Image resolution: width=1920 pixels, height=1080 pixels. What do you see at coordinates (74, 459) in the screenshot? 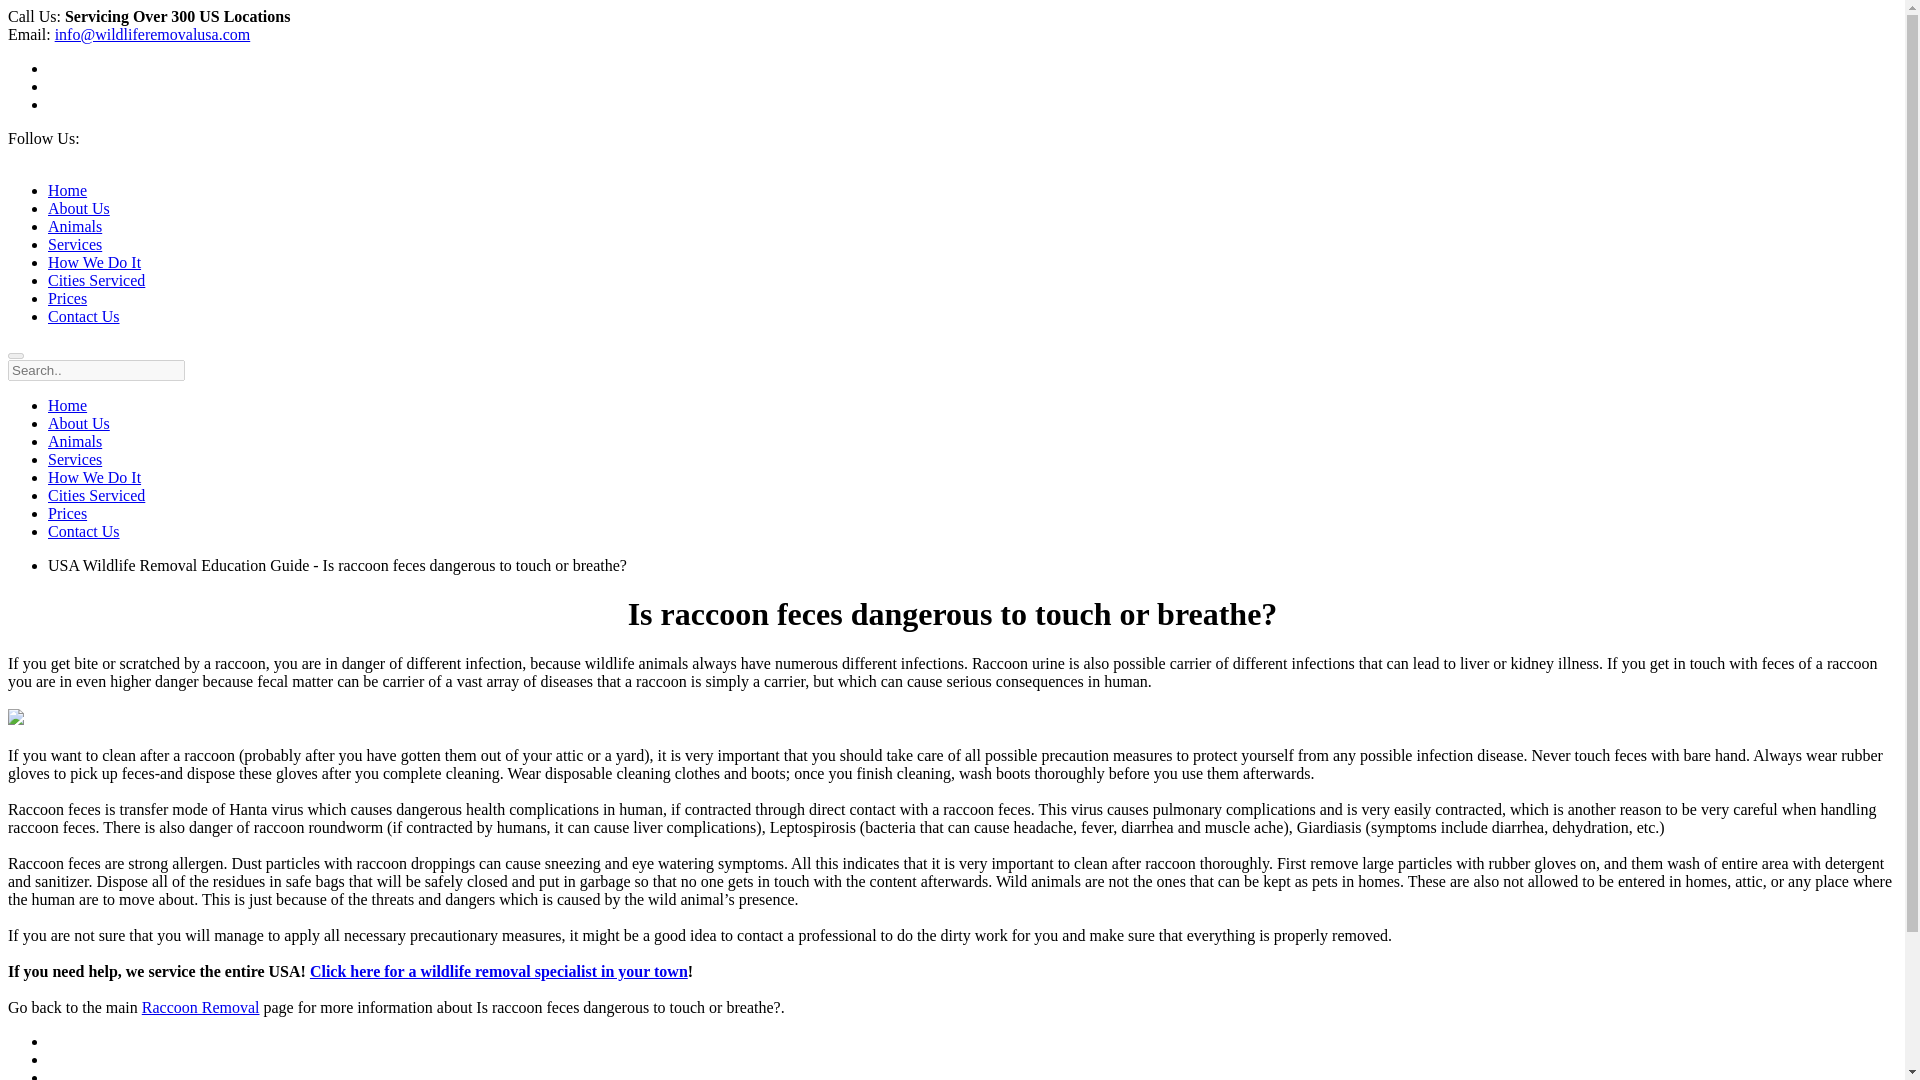
I see `Services` at bounding box center [74, 459].